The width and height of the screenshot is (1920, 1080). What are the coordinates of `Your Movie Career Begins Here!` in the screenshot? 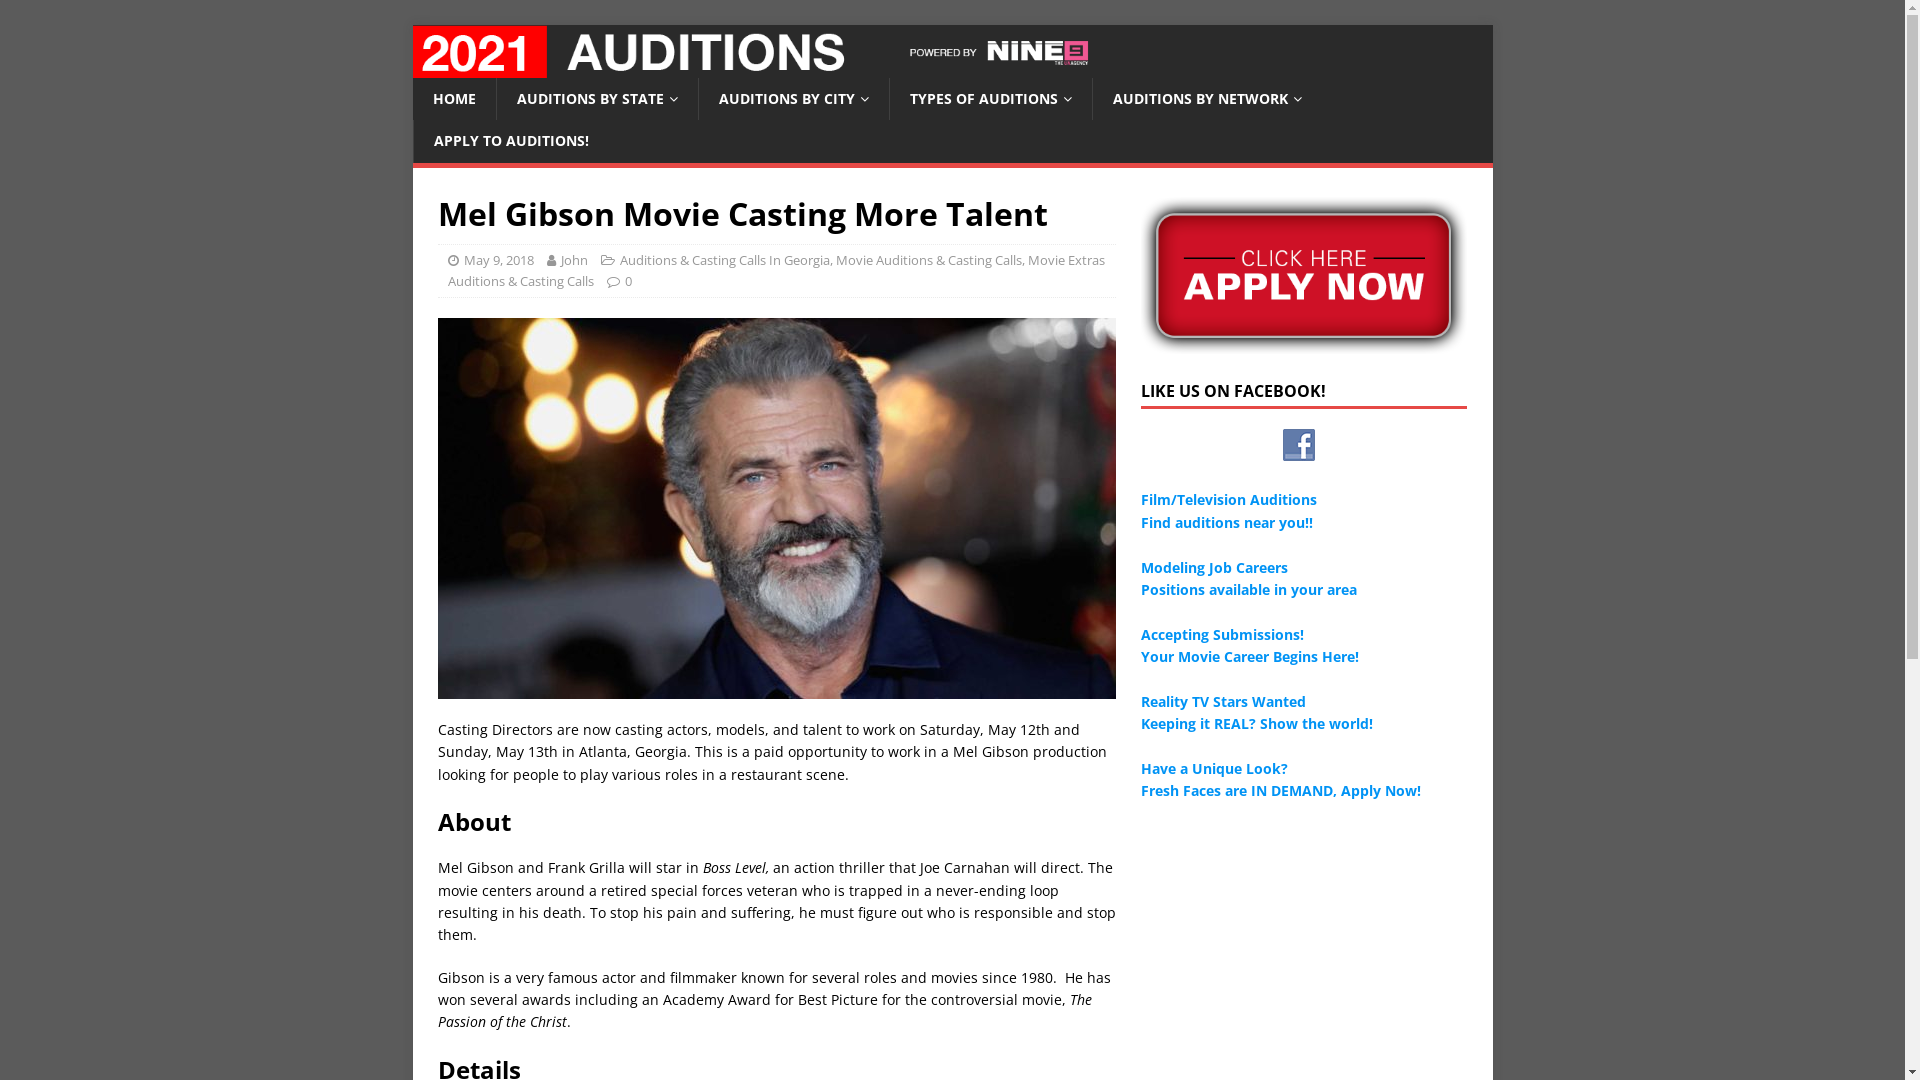 It's located at (1250, 656).